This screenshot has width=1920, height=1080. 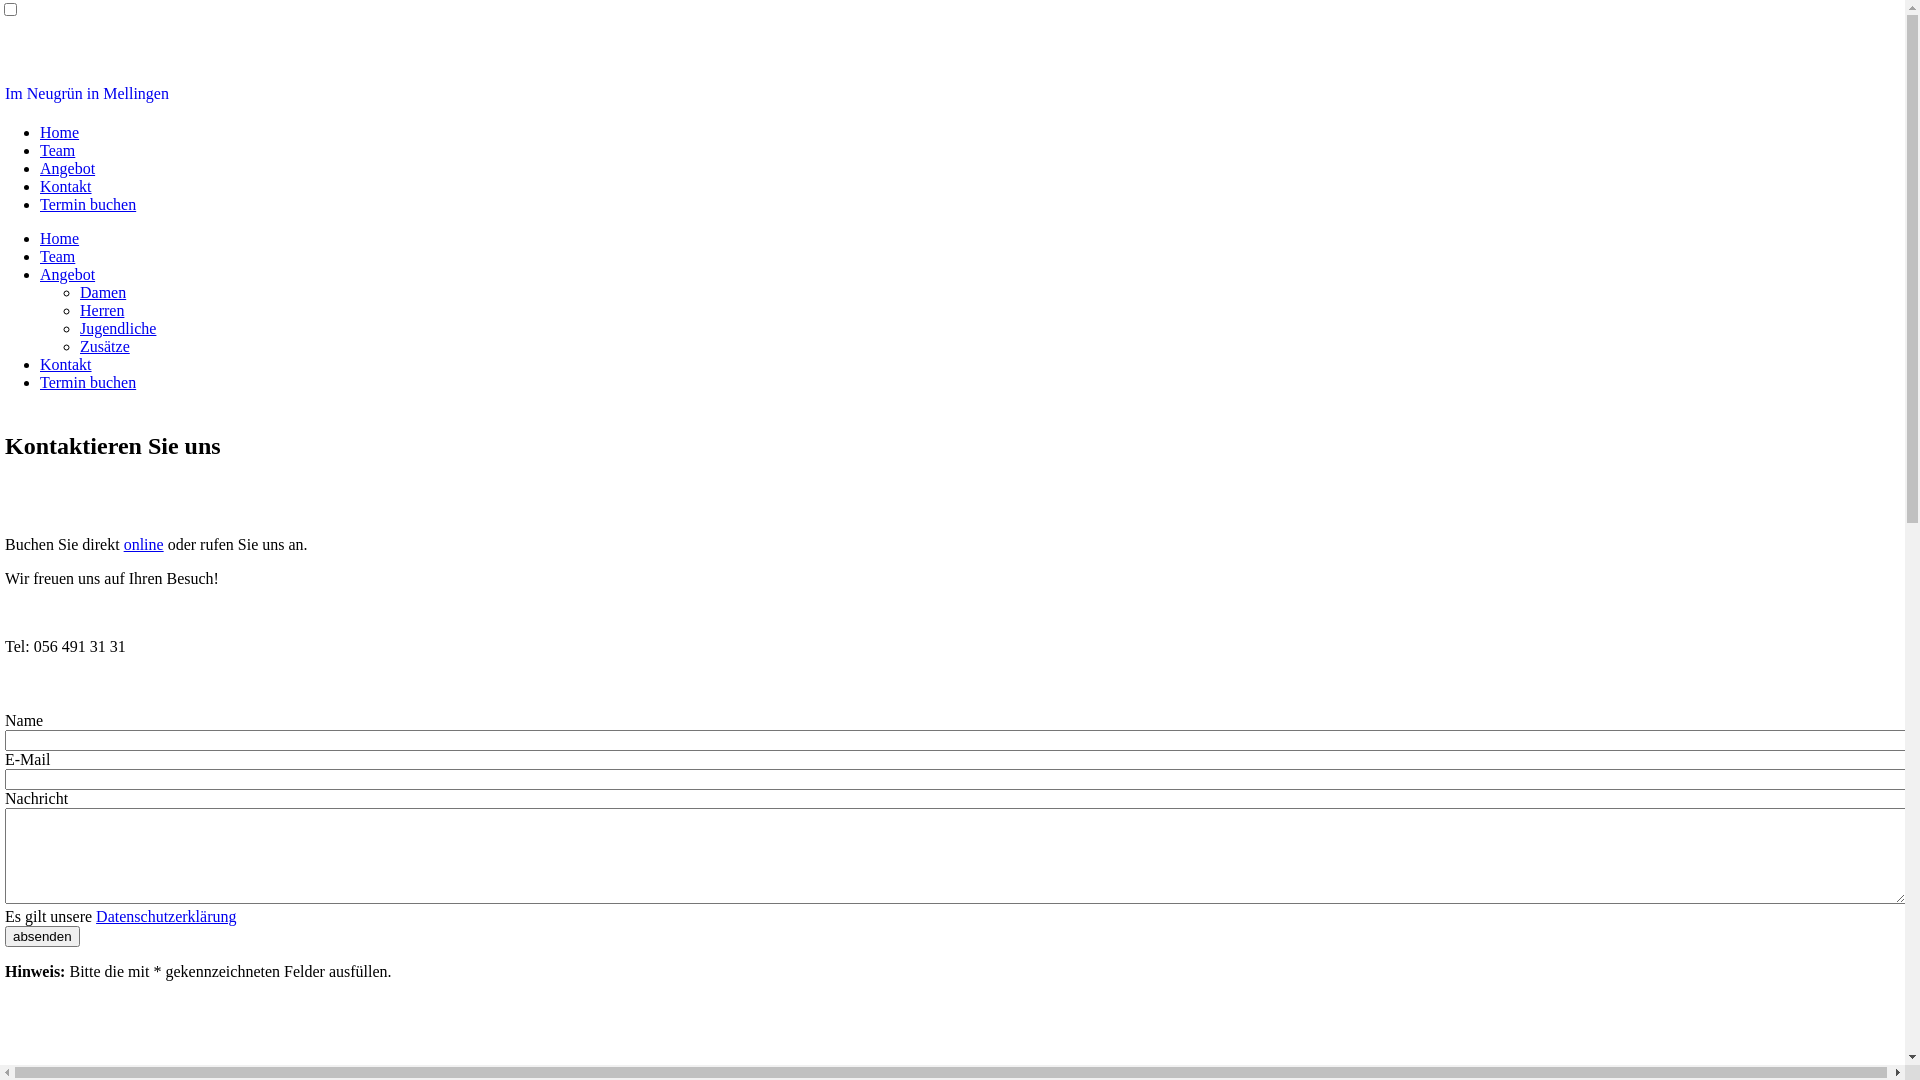 What do you see at coordinates (68, 274) in the screenshot?
I see `Angebot` at bounding box center [68, 274].